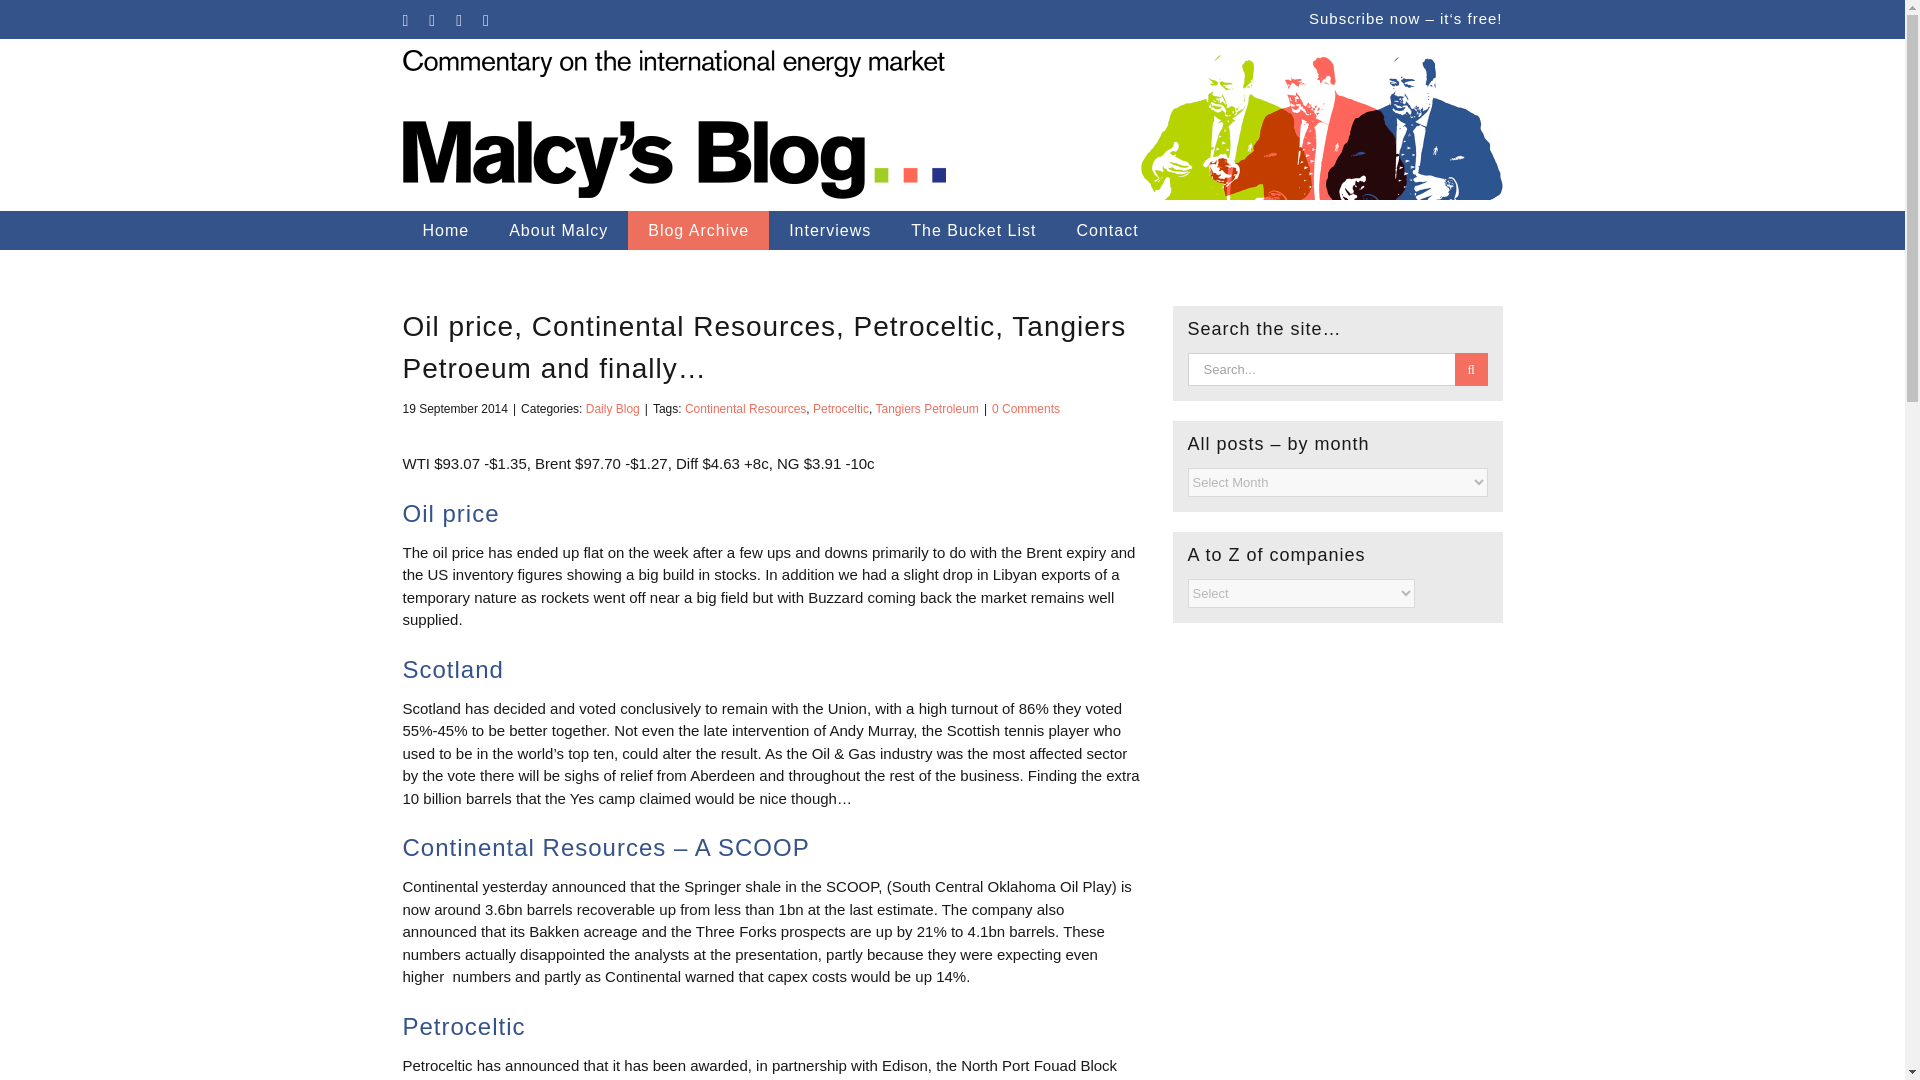 Image resolution: width=1920 pixels, height=1080 pixels. Describe the element at coordinates (486, 20) in the screenshot. I see `Rss` at that location.